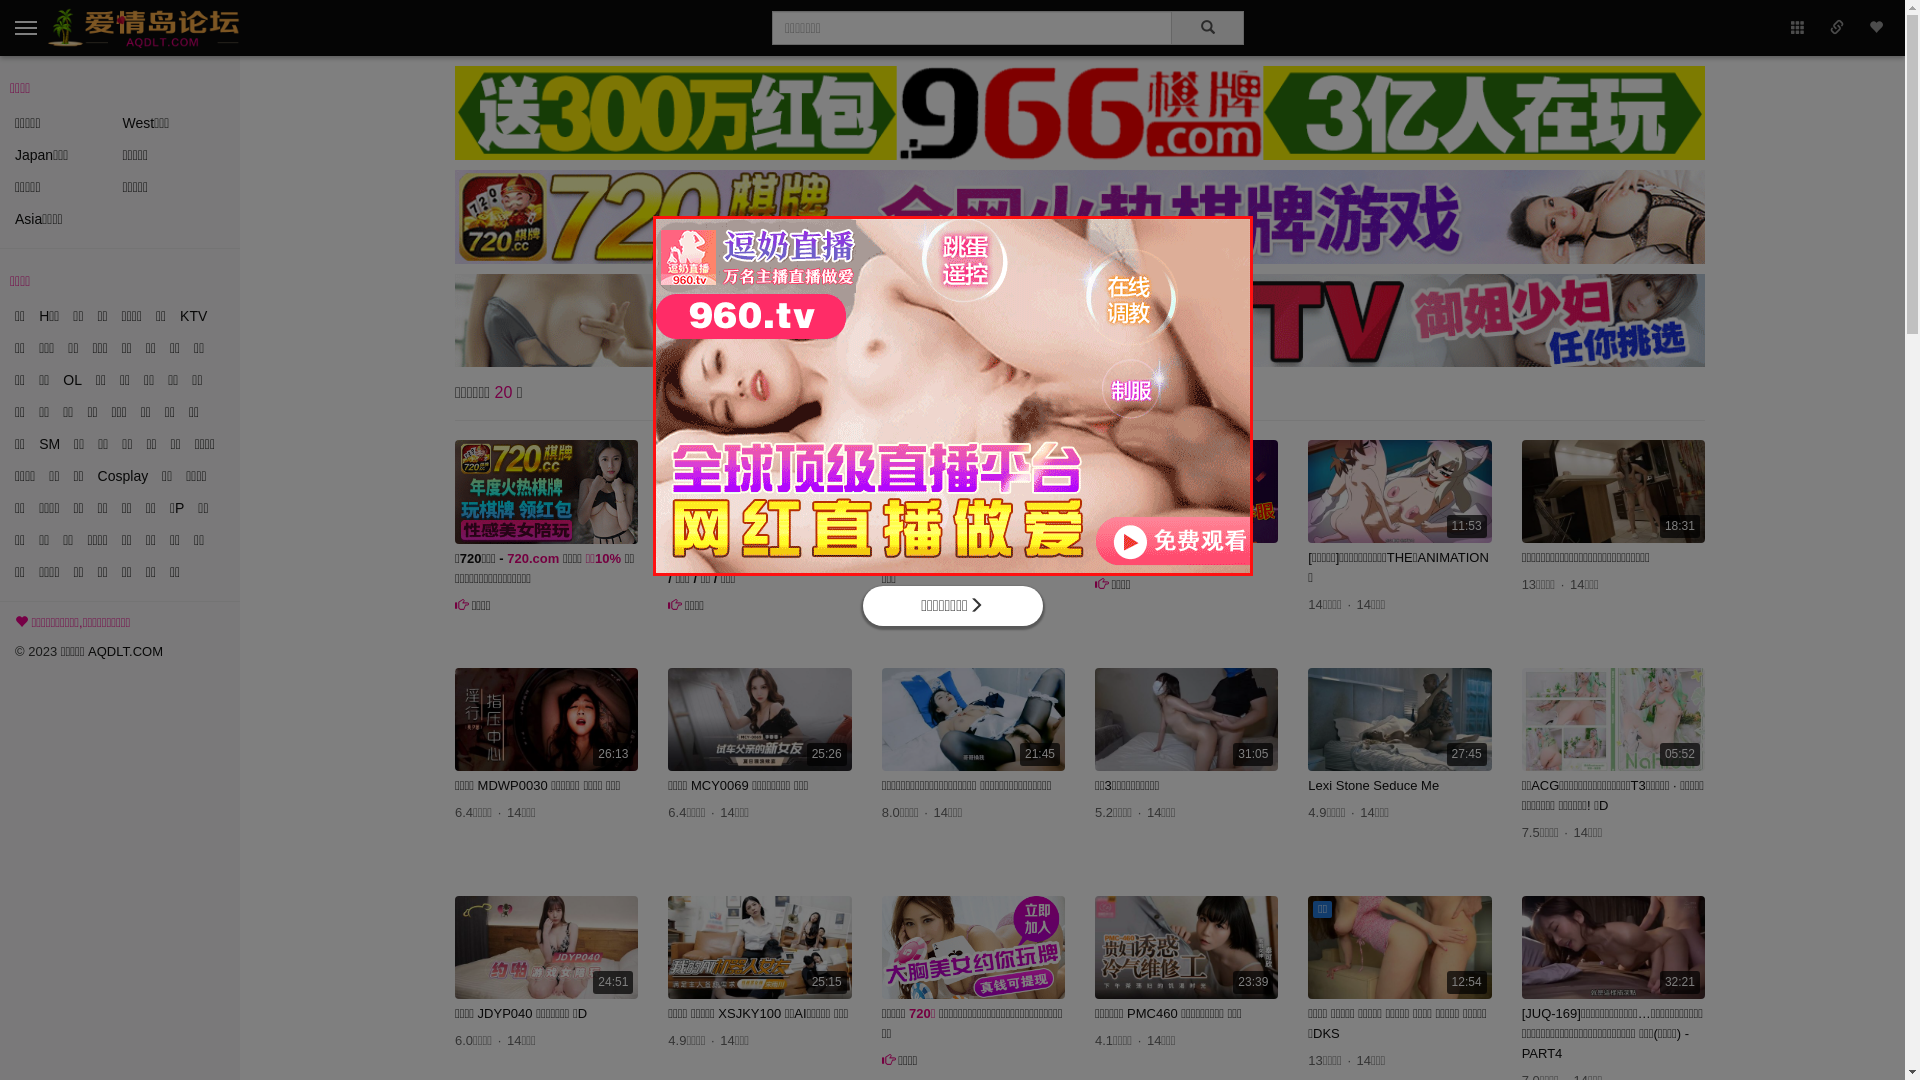  I want to click on 24:51, so click(546, 948).